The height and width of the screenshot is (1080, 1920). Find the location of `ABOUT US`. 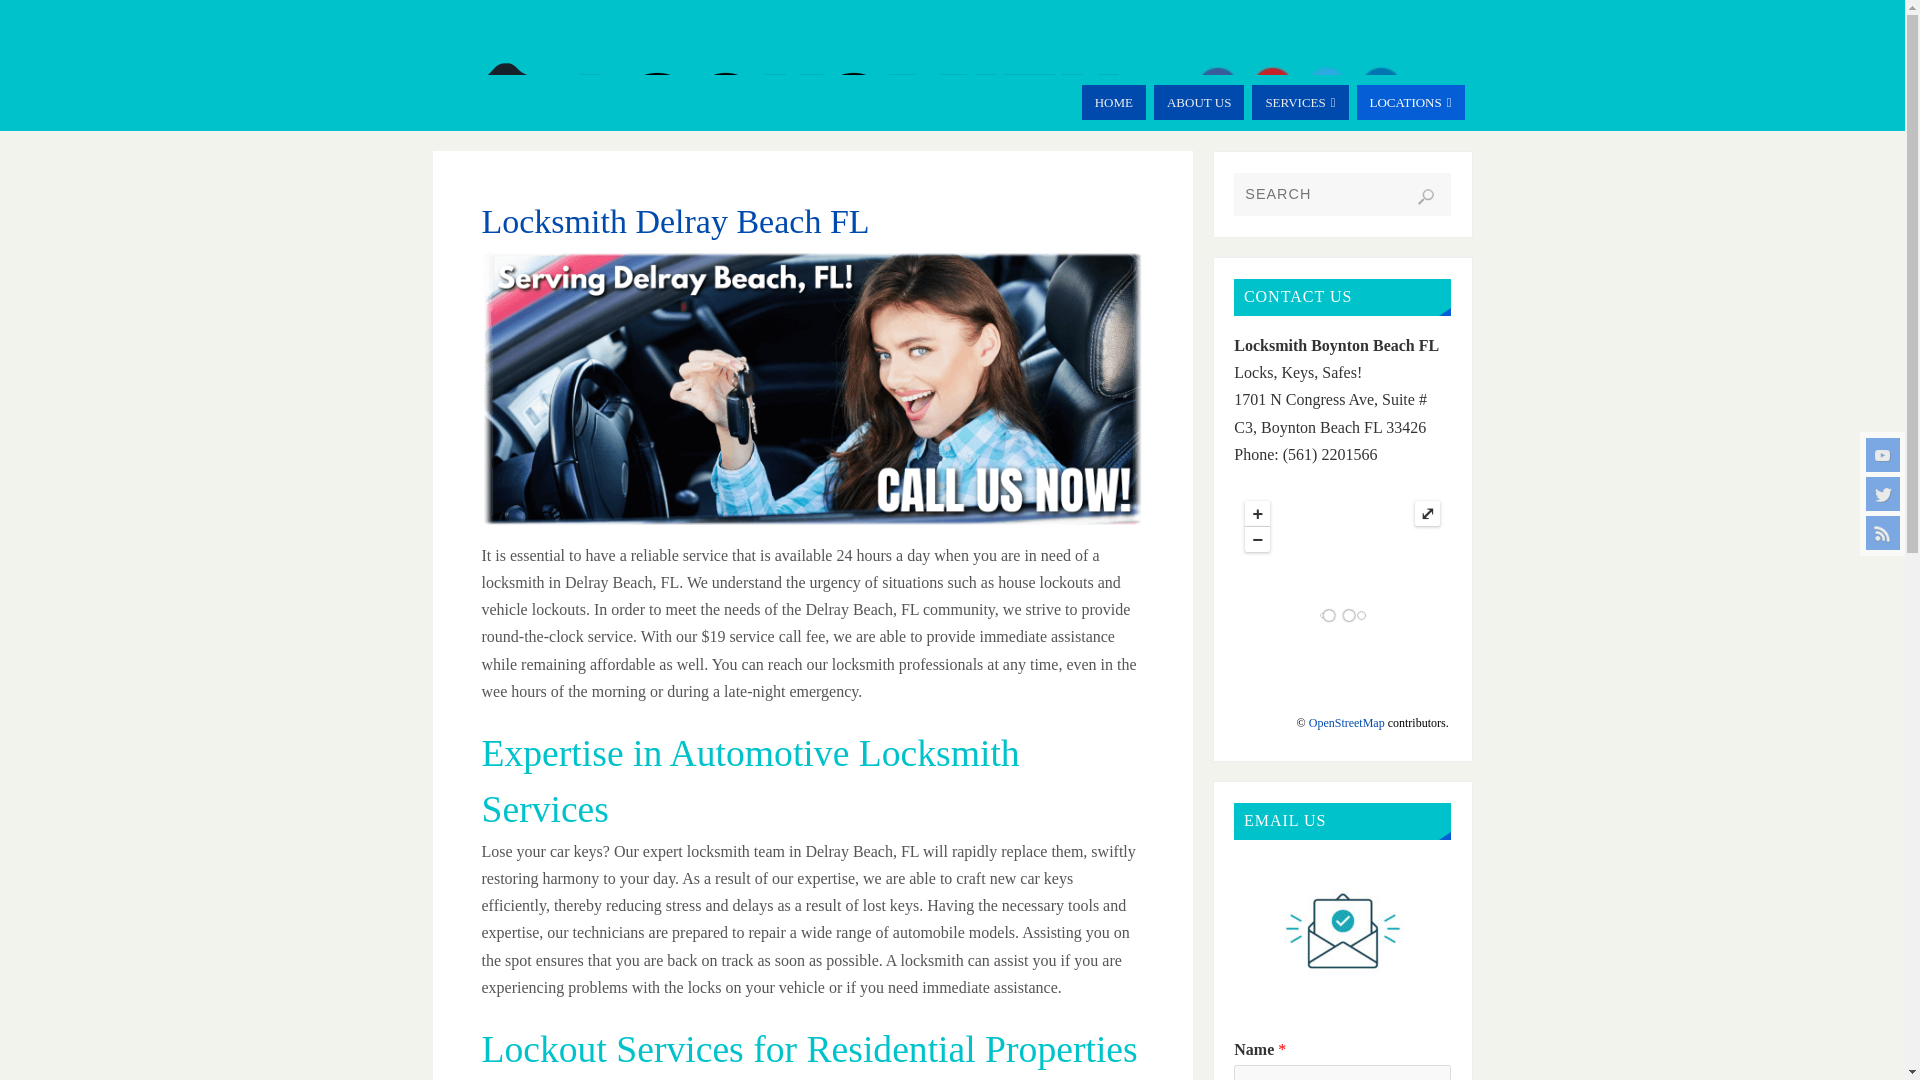

ABOUT US is located at coordinates (1198, 102).